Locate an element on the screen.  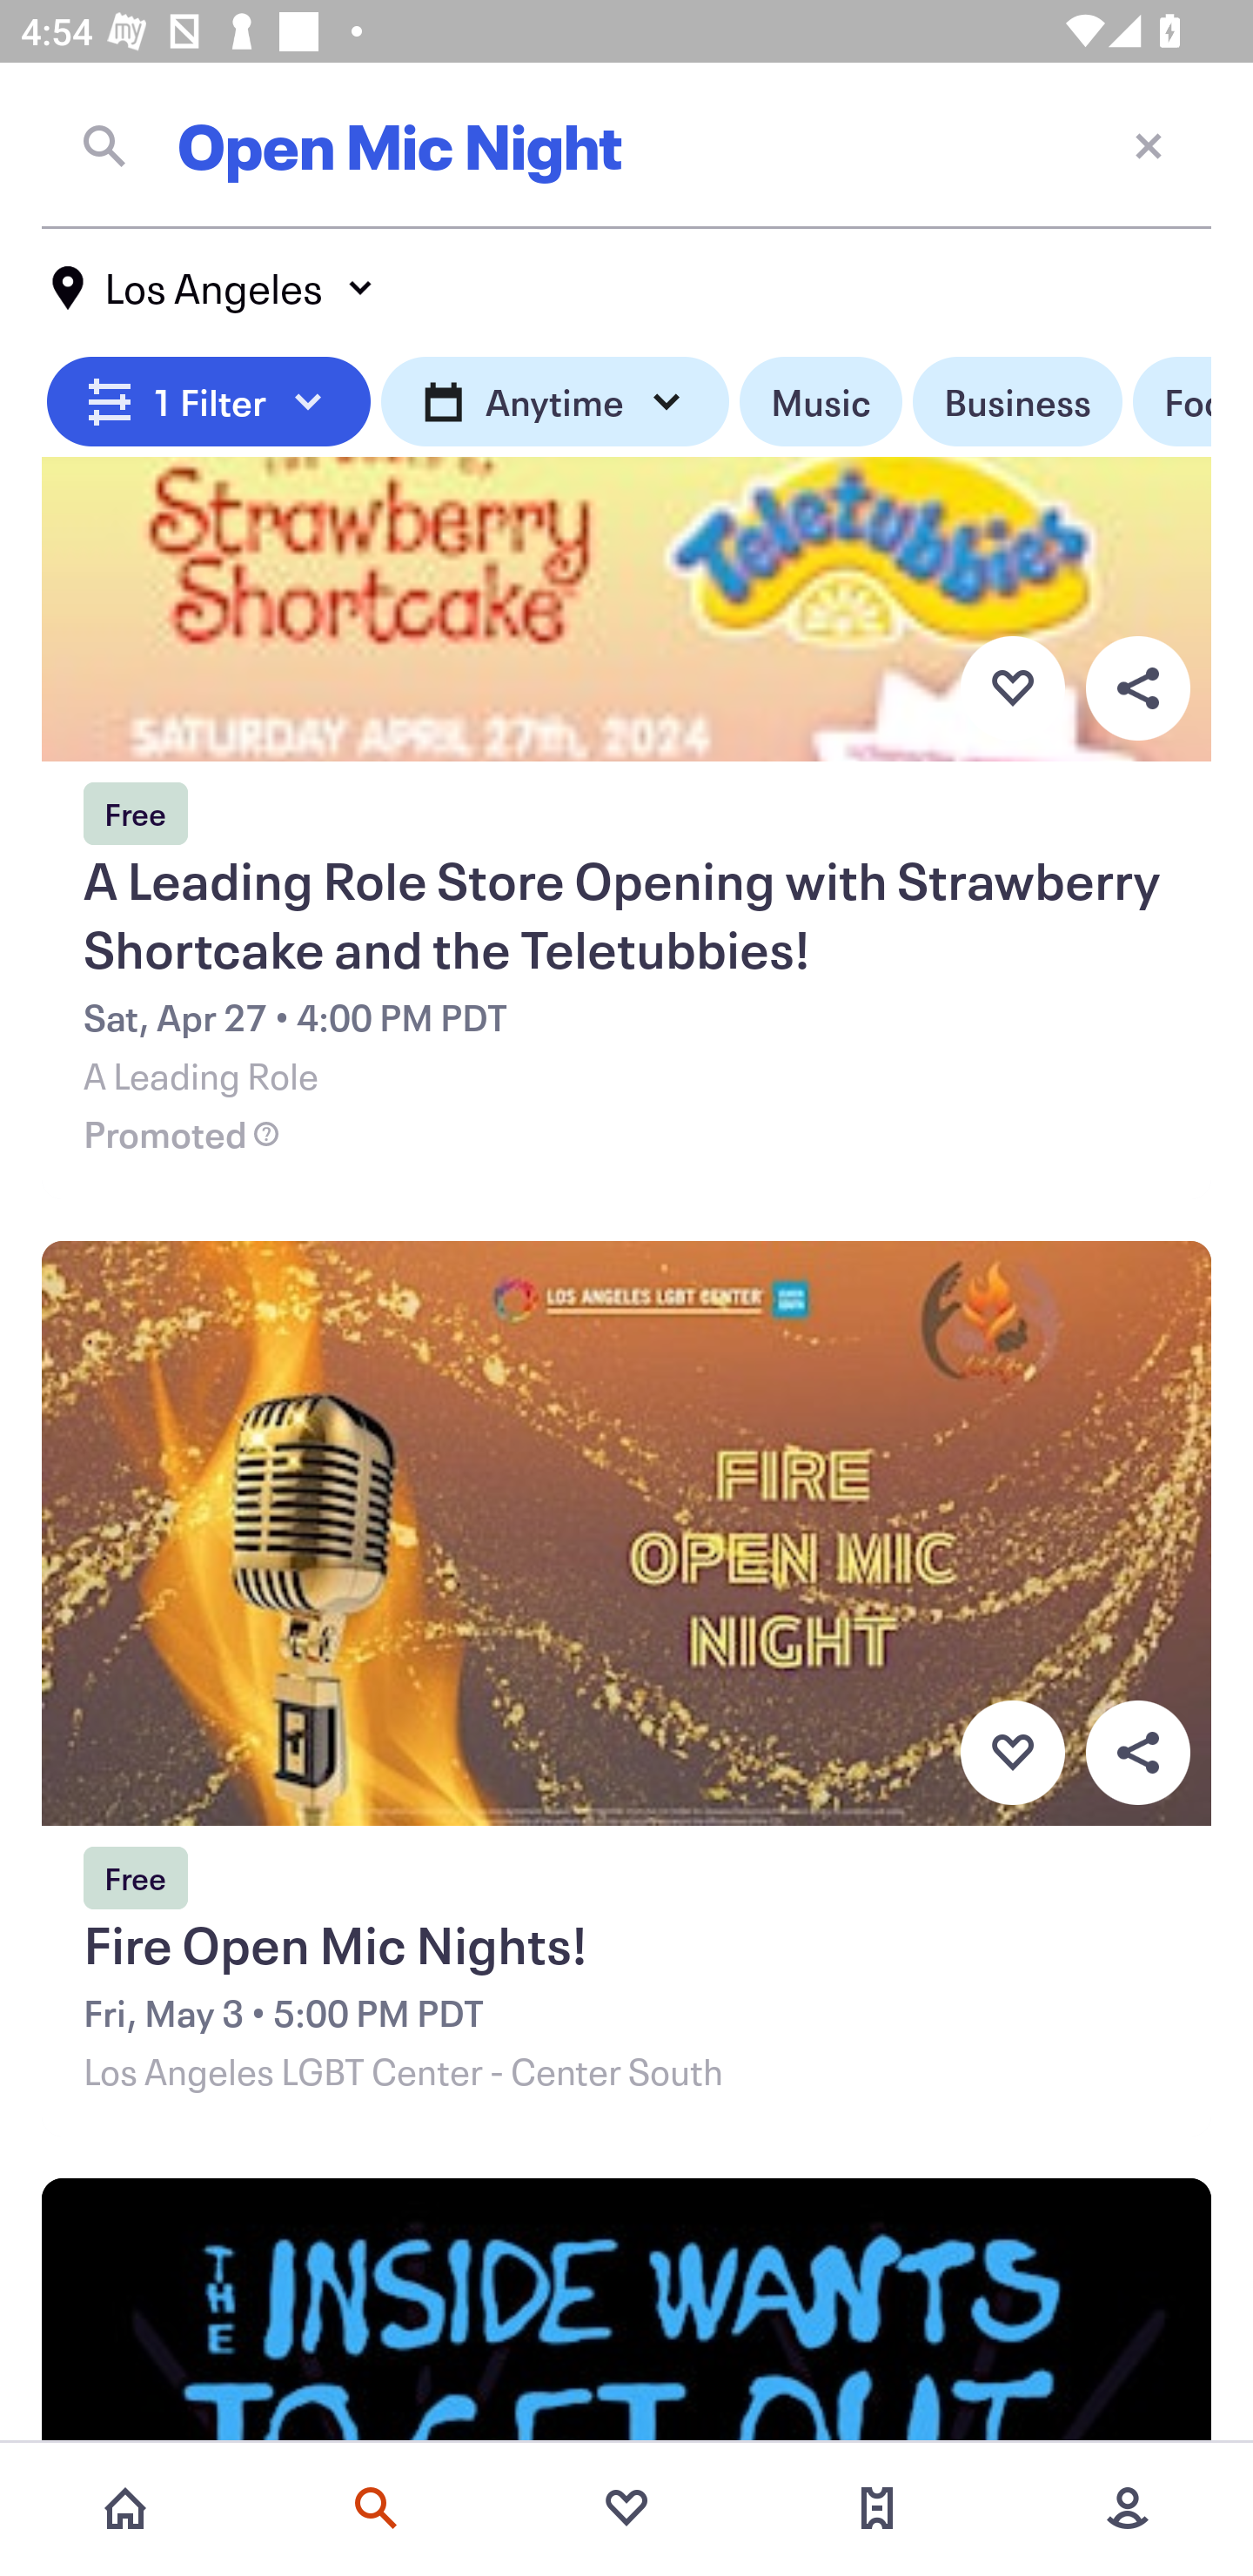
Los Angeles is located at coordinates (214, 288).